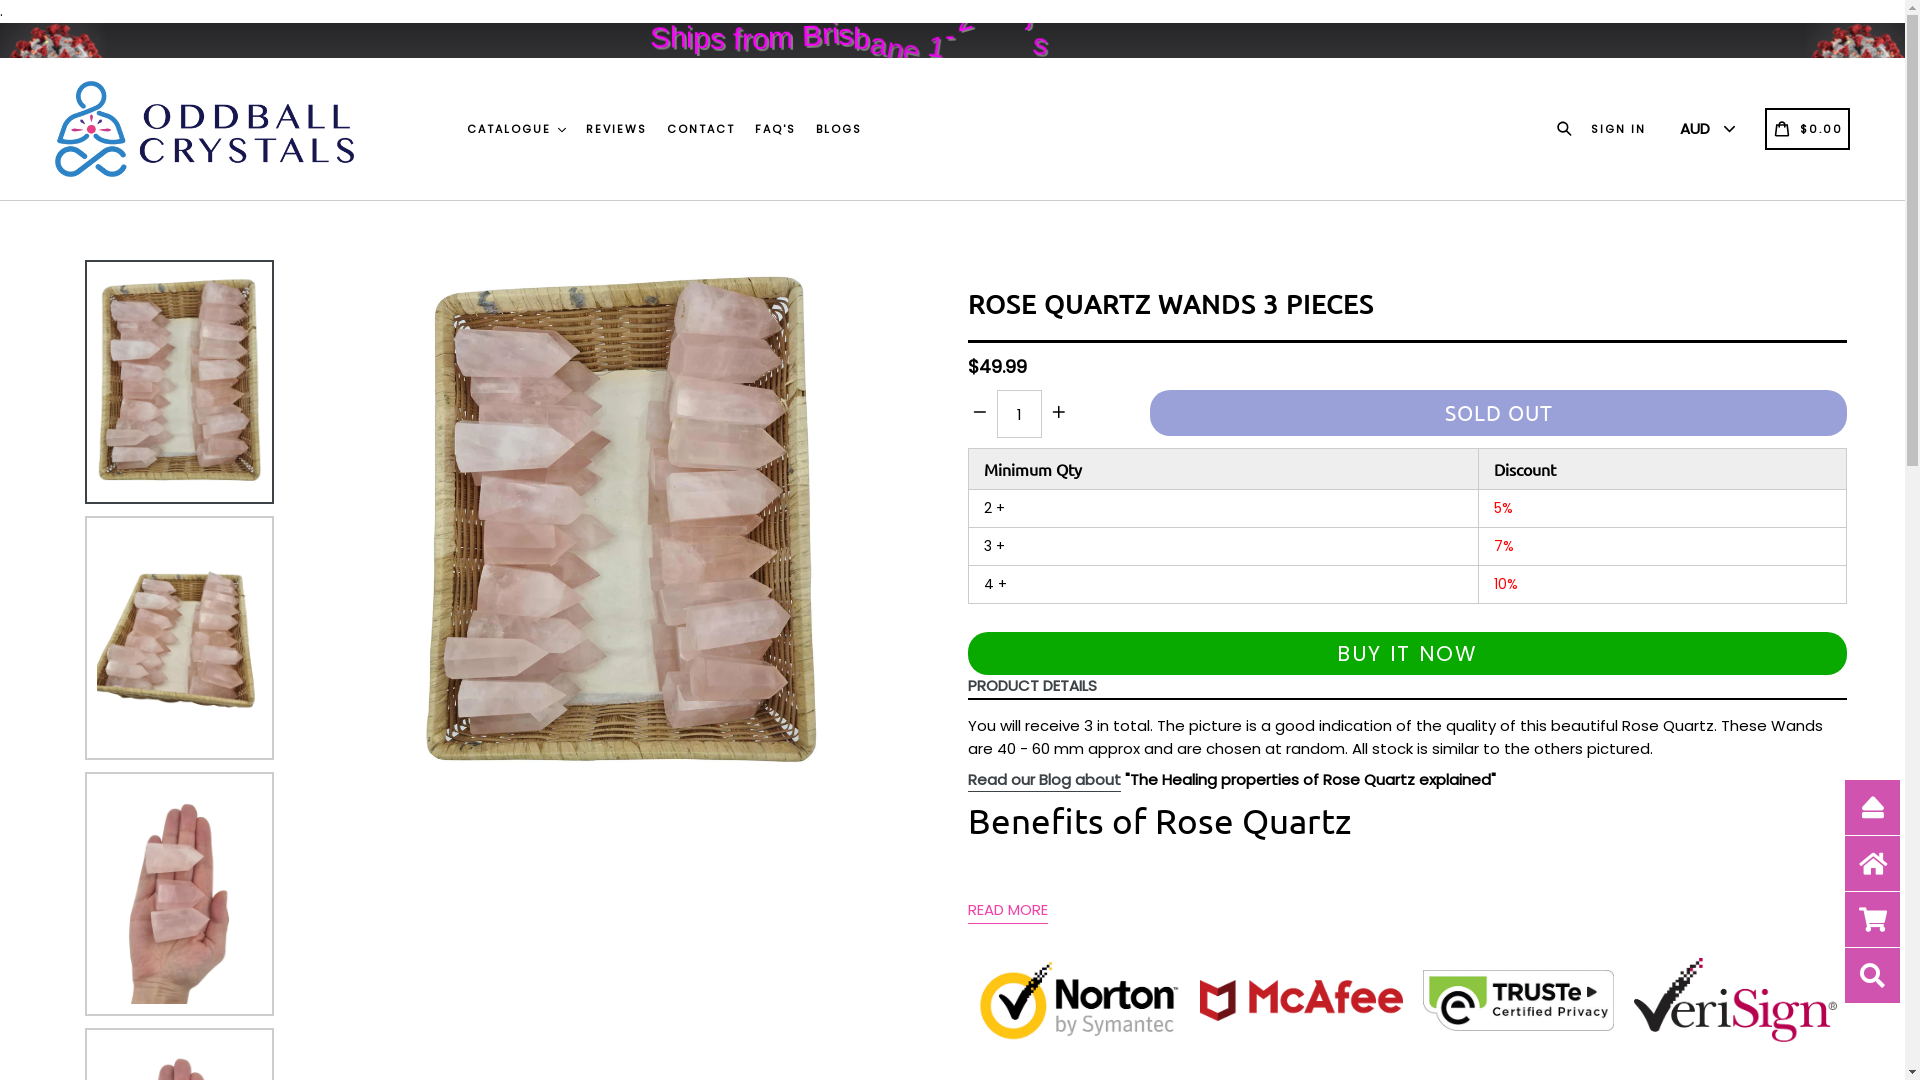 This screenshot has height=1080, width=1920. What do you see at coordinates (1498, 412) in the screenshot?
I see `SOLD OUT` at bounding box center [1498, 412].